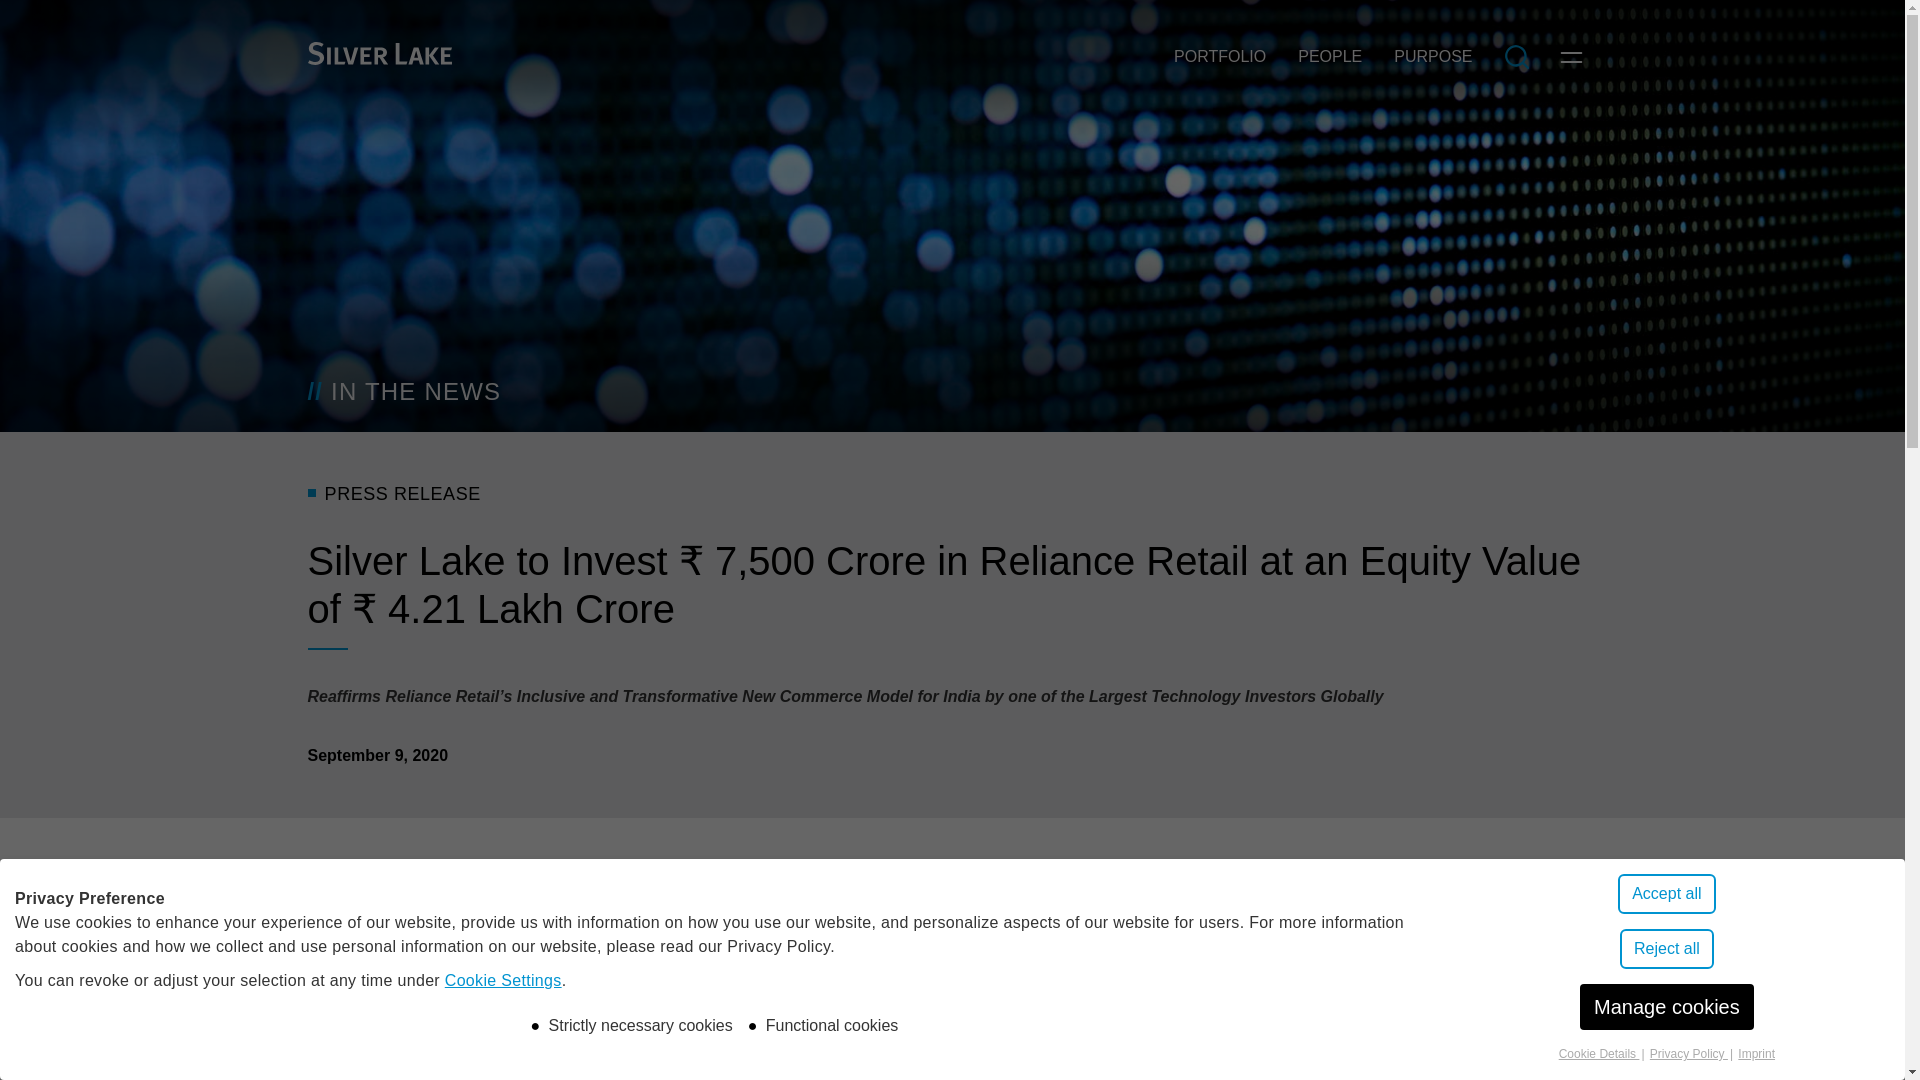 This screenshot has width=1920, height=1080. I want to click on PEOPLE, so click(1330, 56).